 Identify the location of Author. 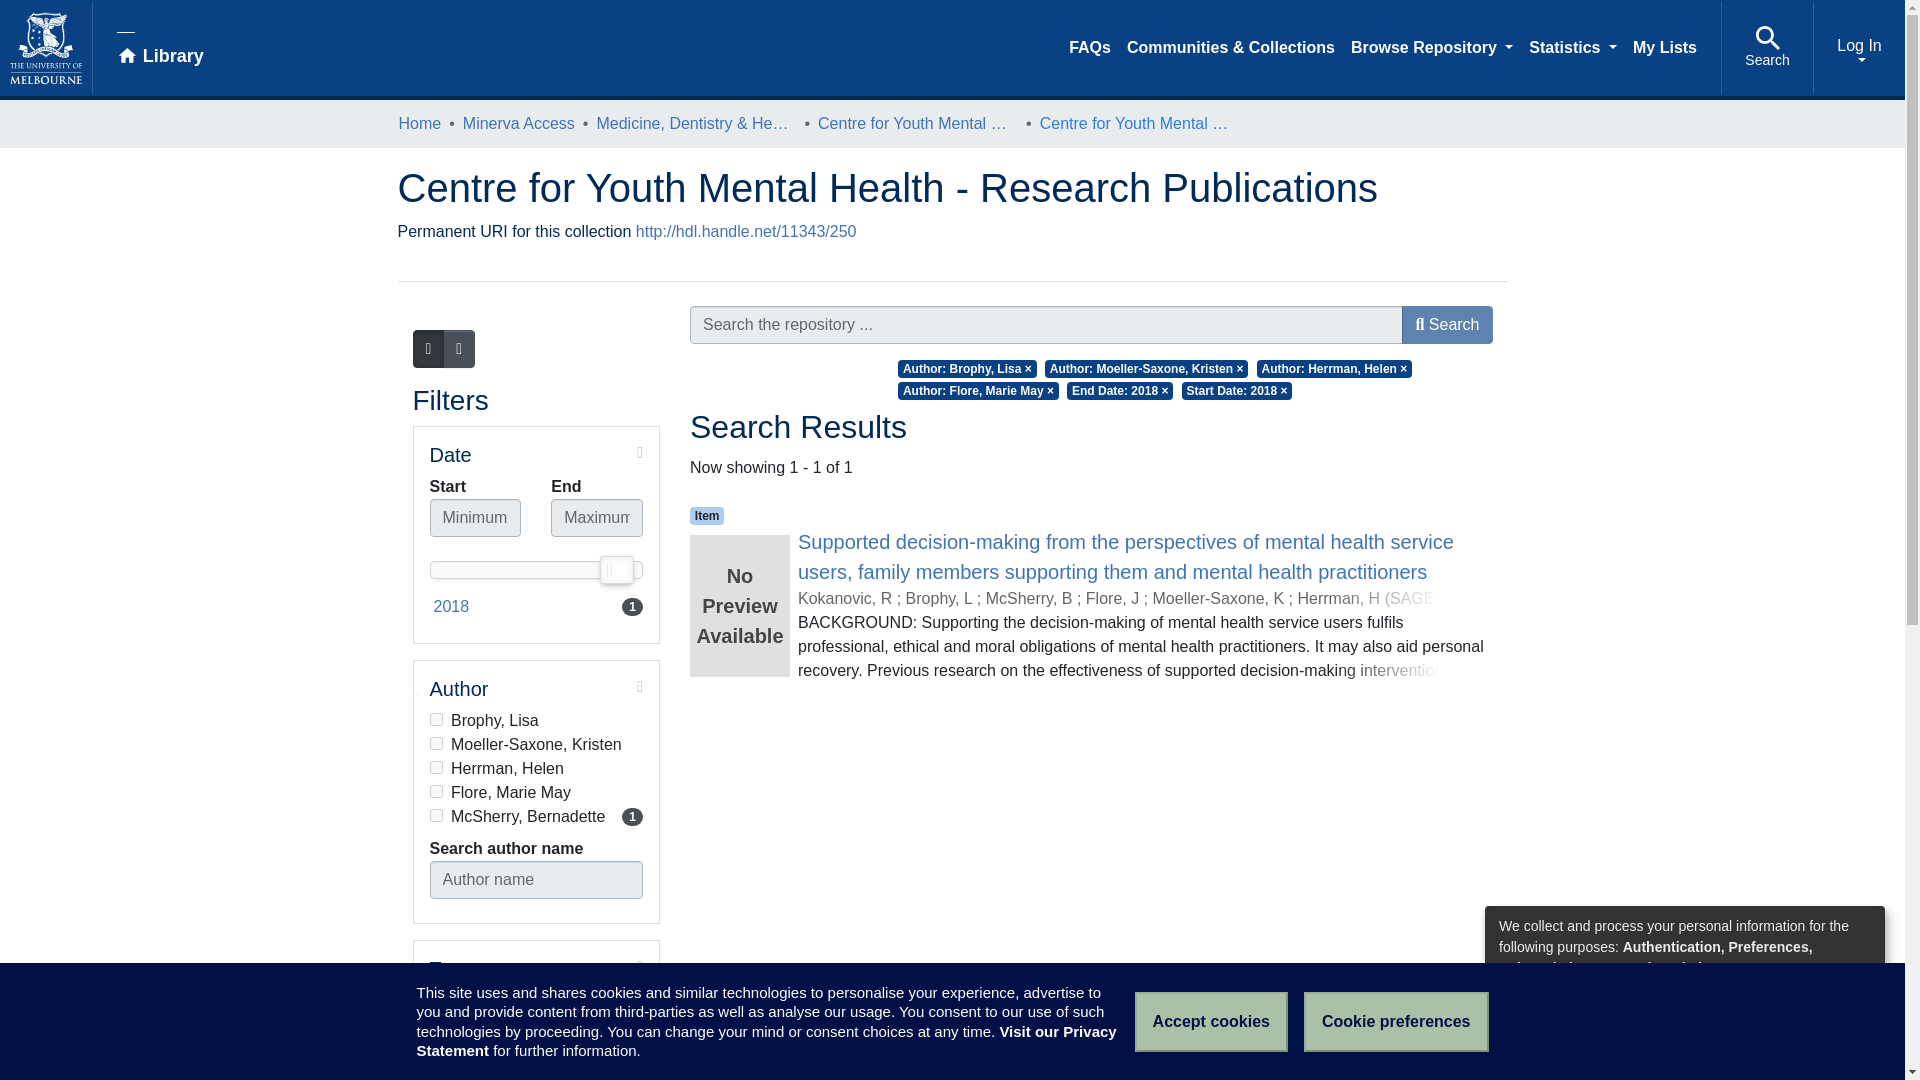
(536, 816).